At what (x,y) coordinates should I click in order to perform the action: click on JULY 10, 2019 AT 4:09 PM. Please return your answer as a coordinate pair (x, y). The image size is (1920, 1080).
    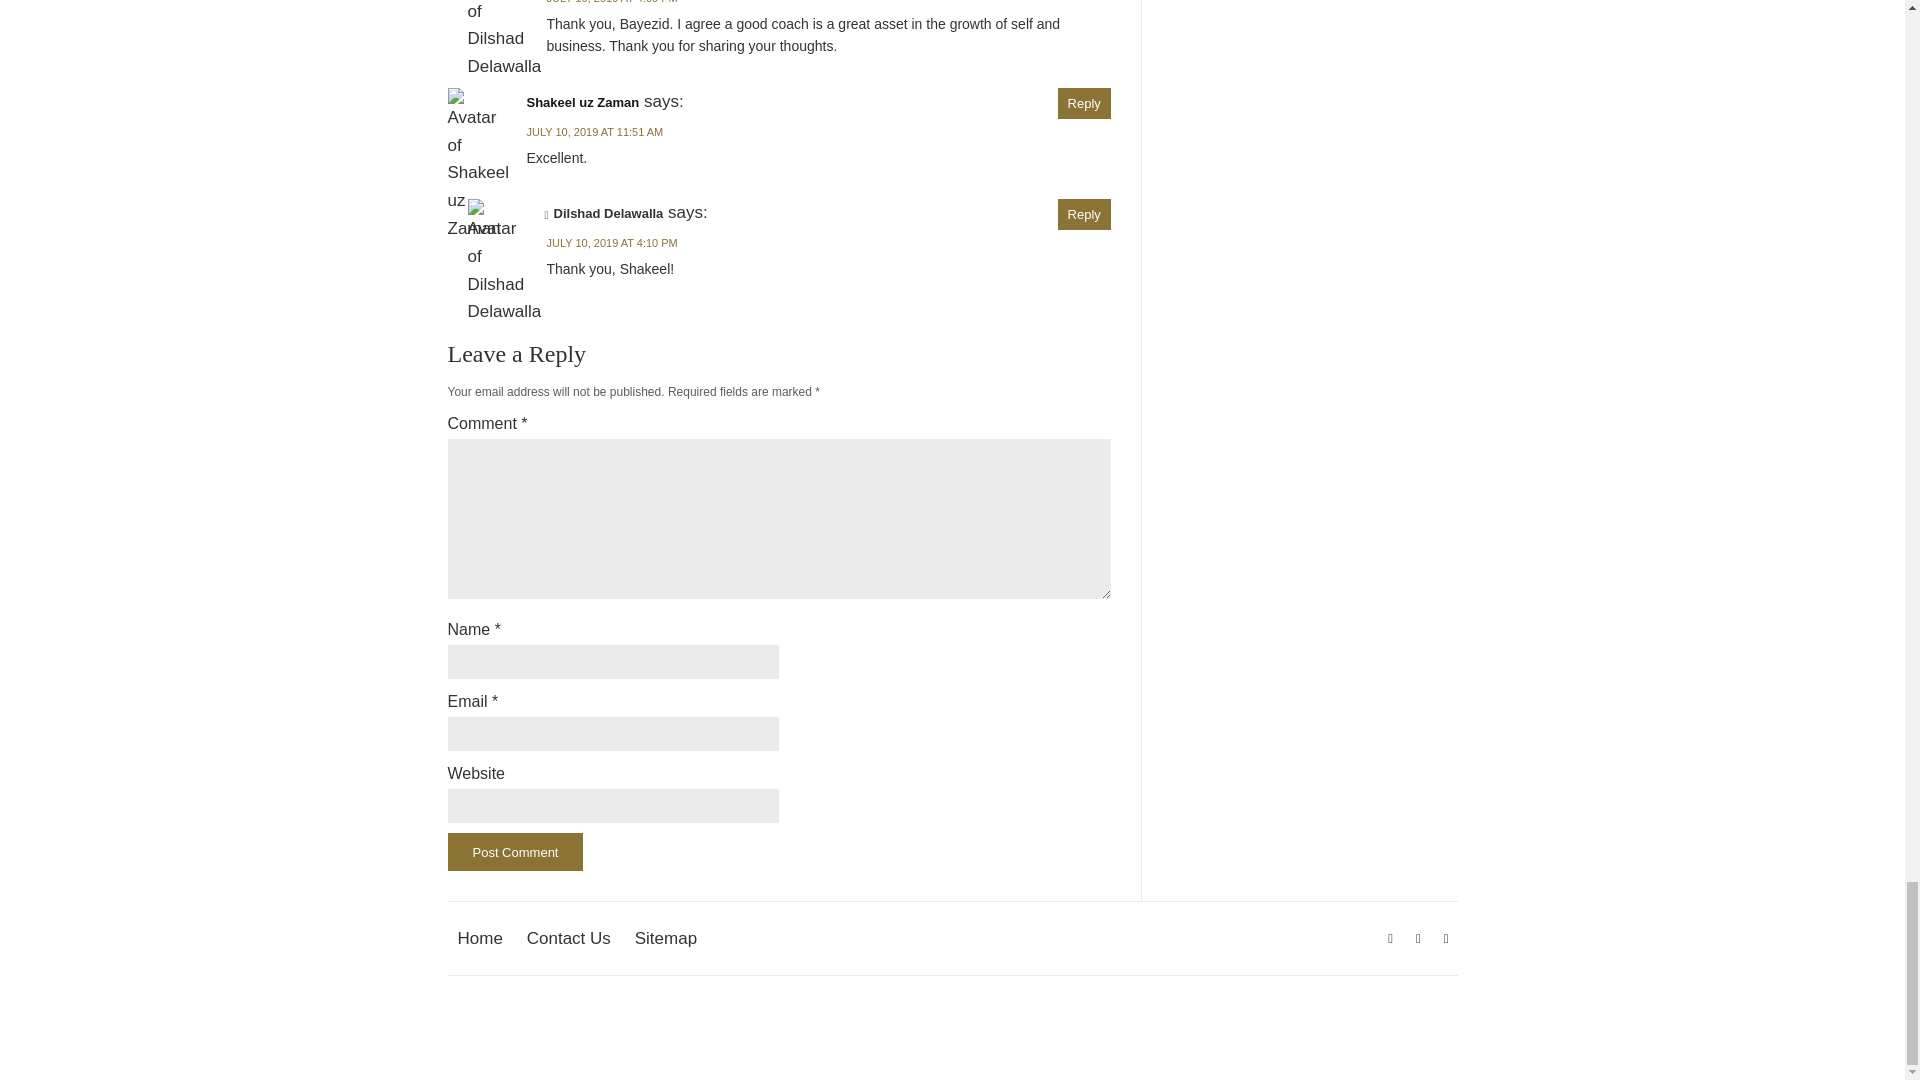
    Looking at the image, I should click on (611, 2).